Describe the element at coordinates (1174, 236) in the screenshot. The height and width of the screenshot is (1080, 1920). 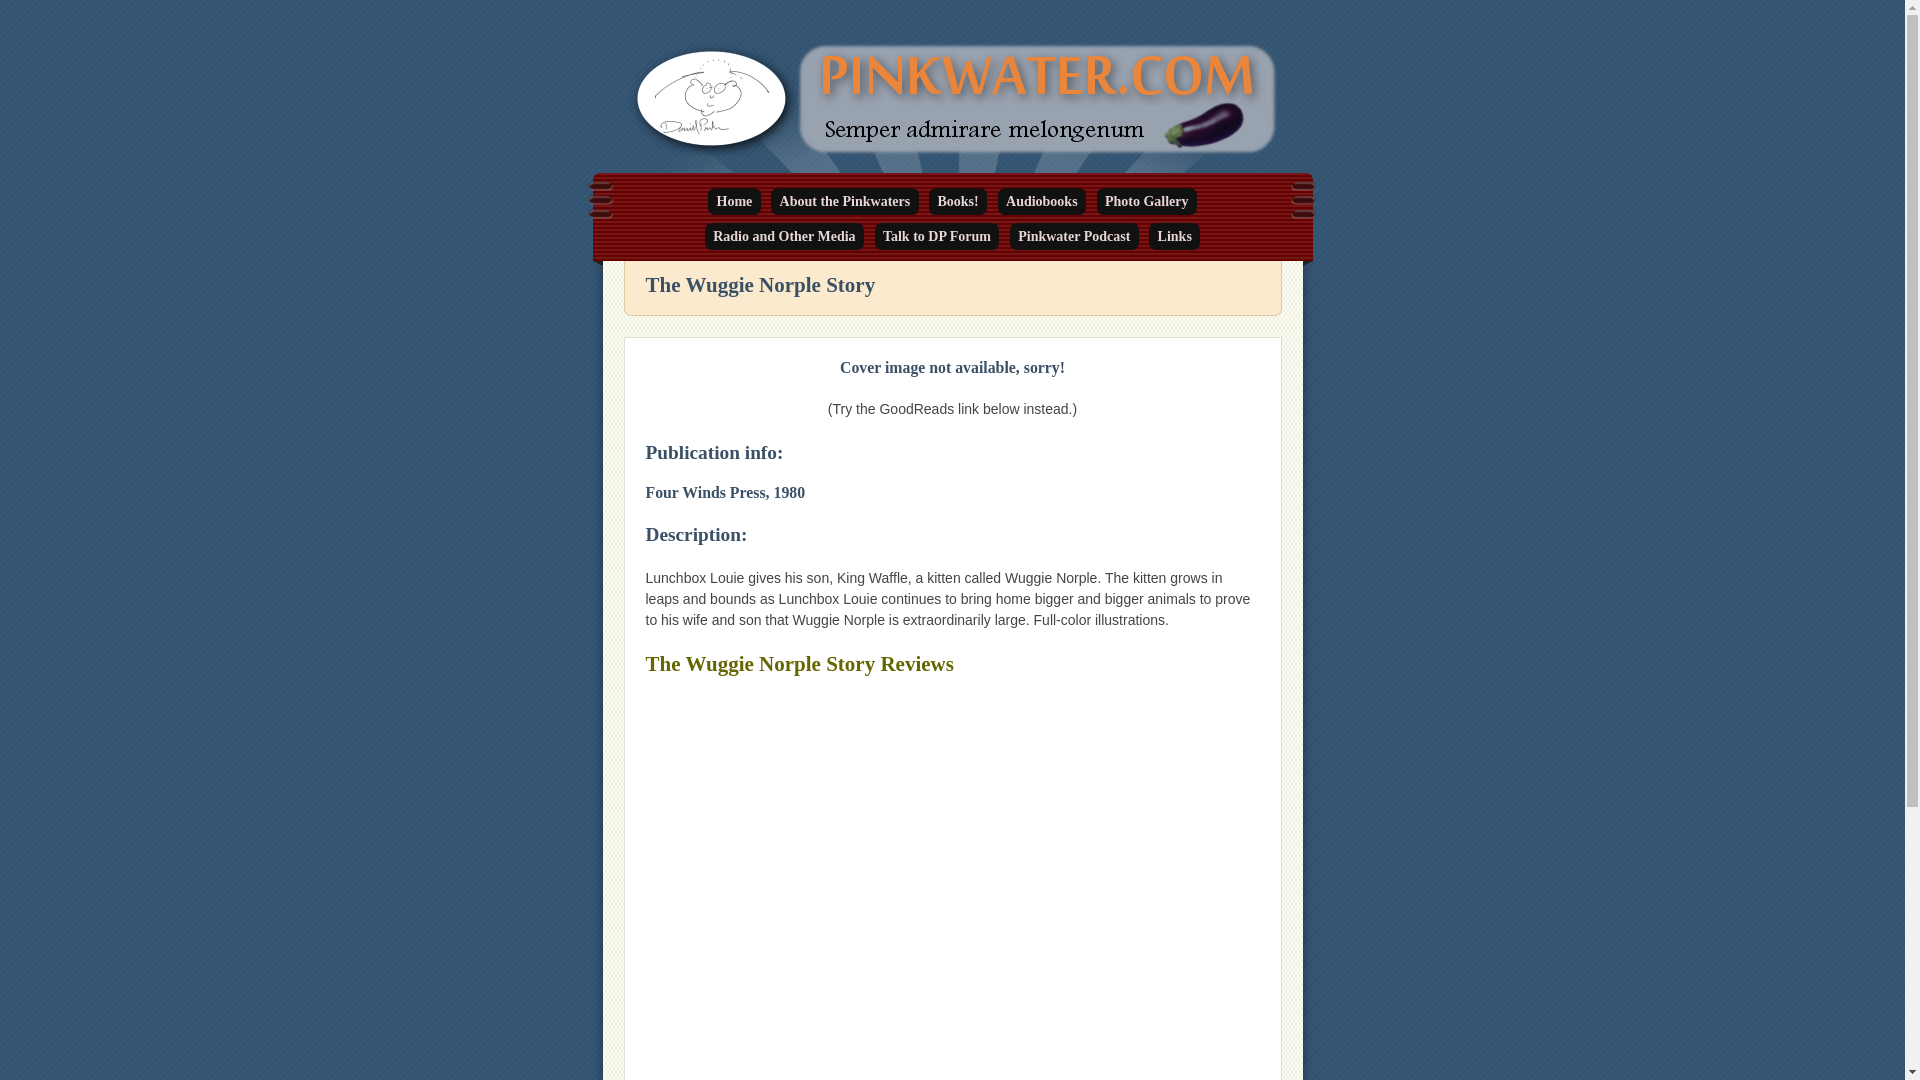
I see `Links` at that location.